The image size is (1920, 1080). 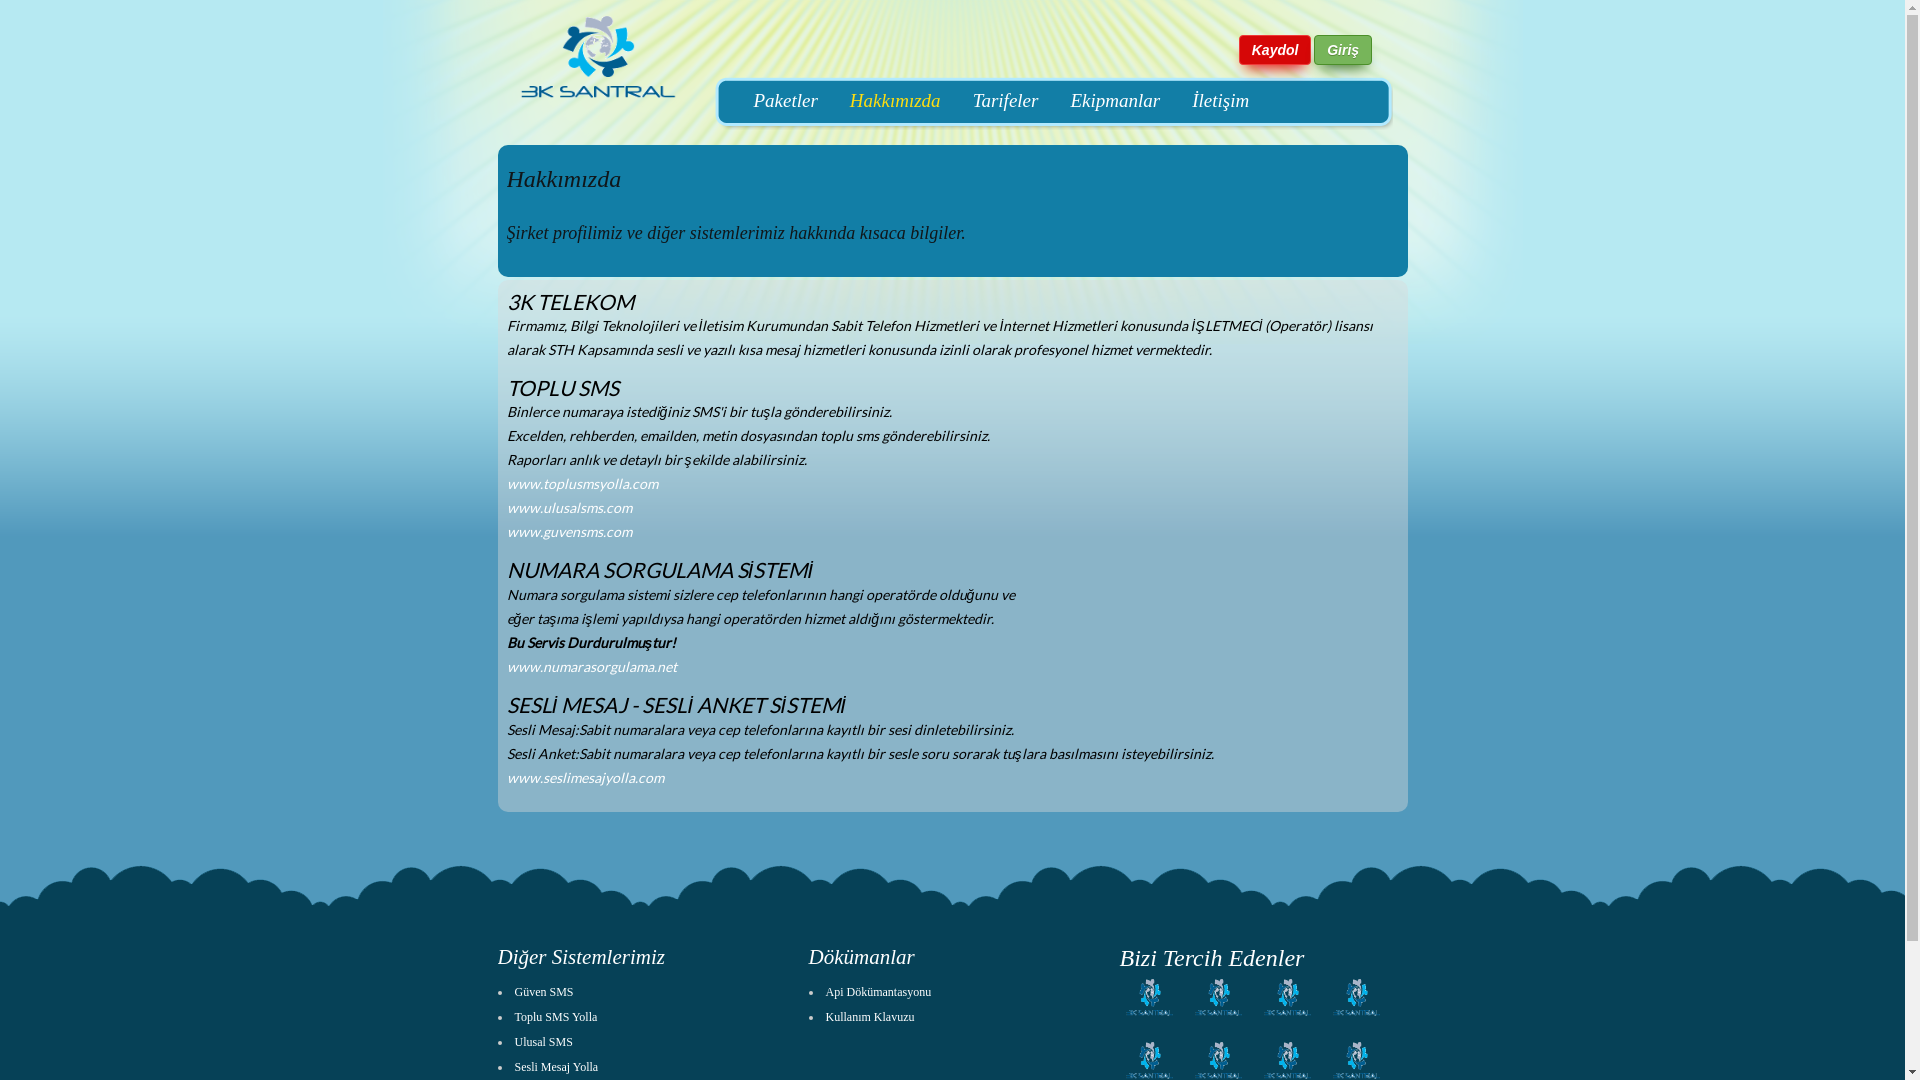 What do you see at coordinates (1356, 1029) in the screenshot?
I see `3K Telekom` at bounding box center [1356, 1029].